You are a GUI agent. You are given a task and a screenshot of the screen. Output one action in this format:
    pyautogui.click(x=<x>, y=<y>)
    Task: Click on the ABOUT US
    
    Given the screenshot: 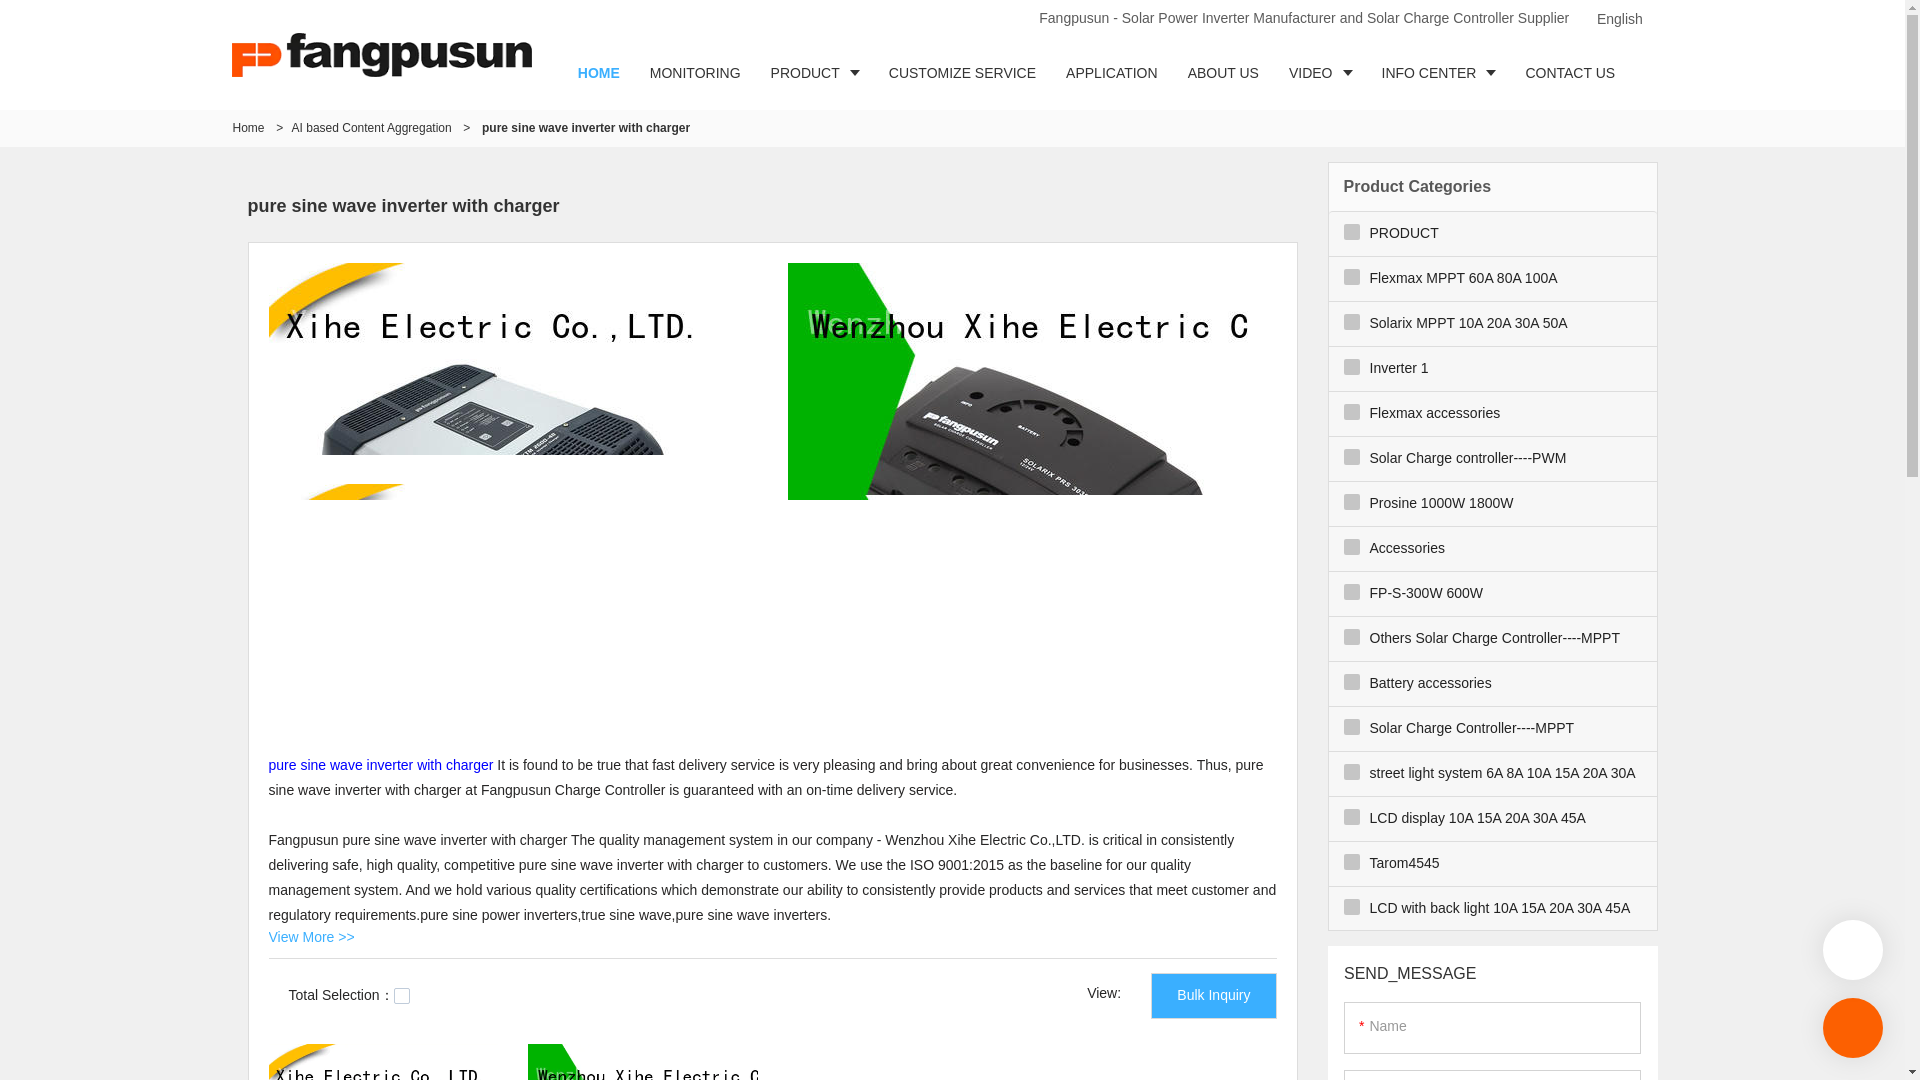 What is the action you would take?
    pyautogui.click(x=1224, y=72)
    